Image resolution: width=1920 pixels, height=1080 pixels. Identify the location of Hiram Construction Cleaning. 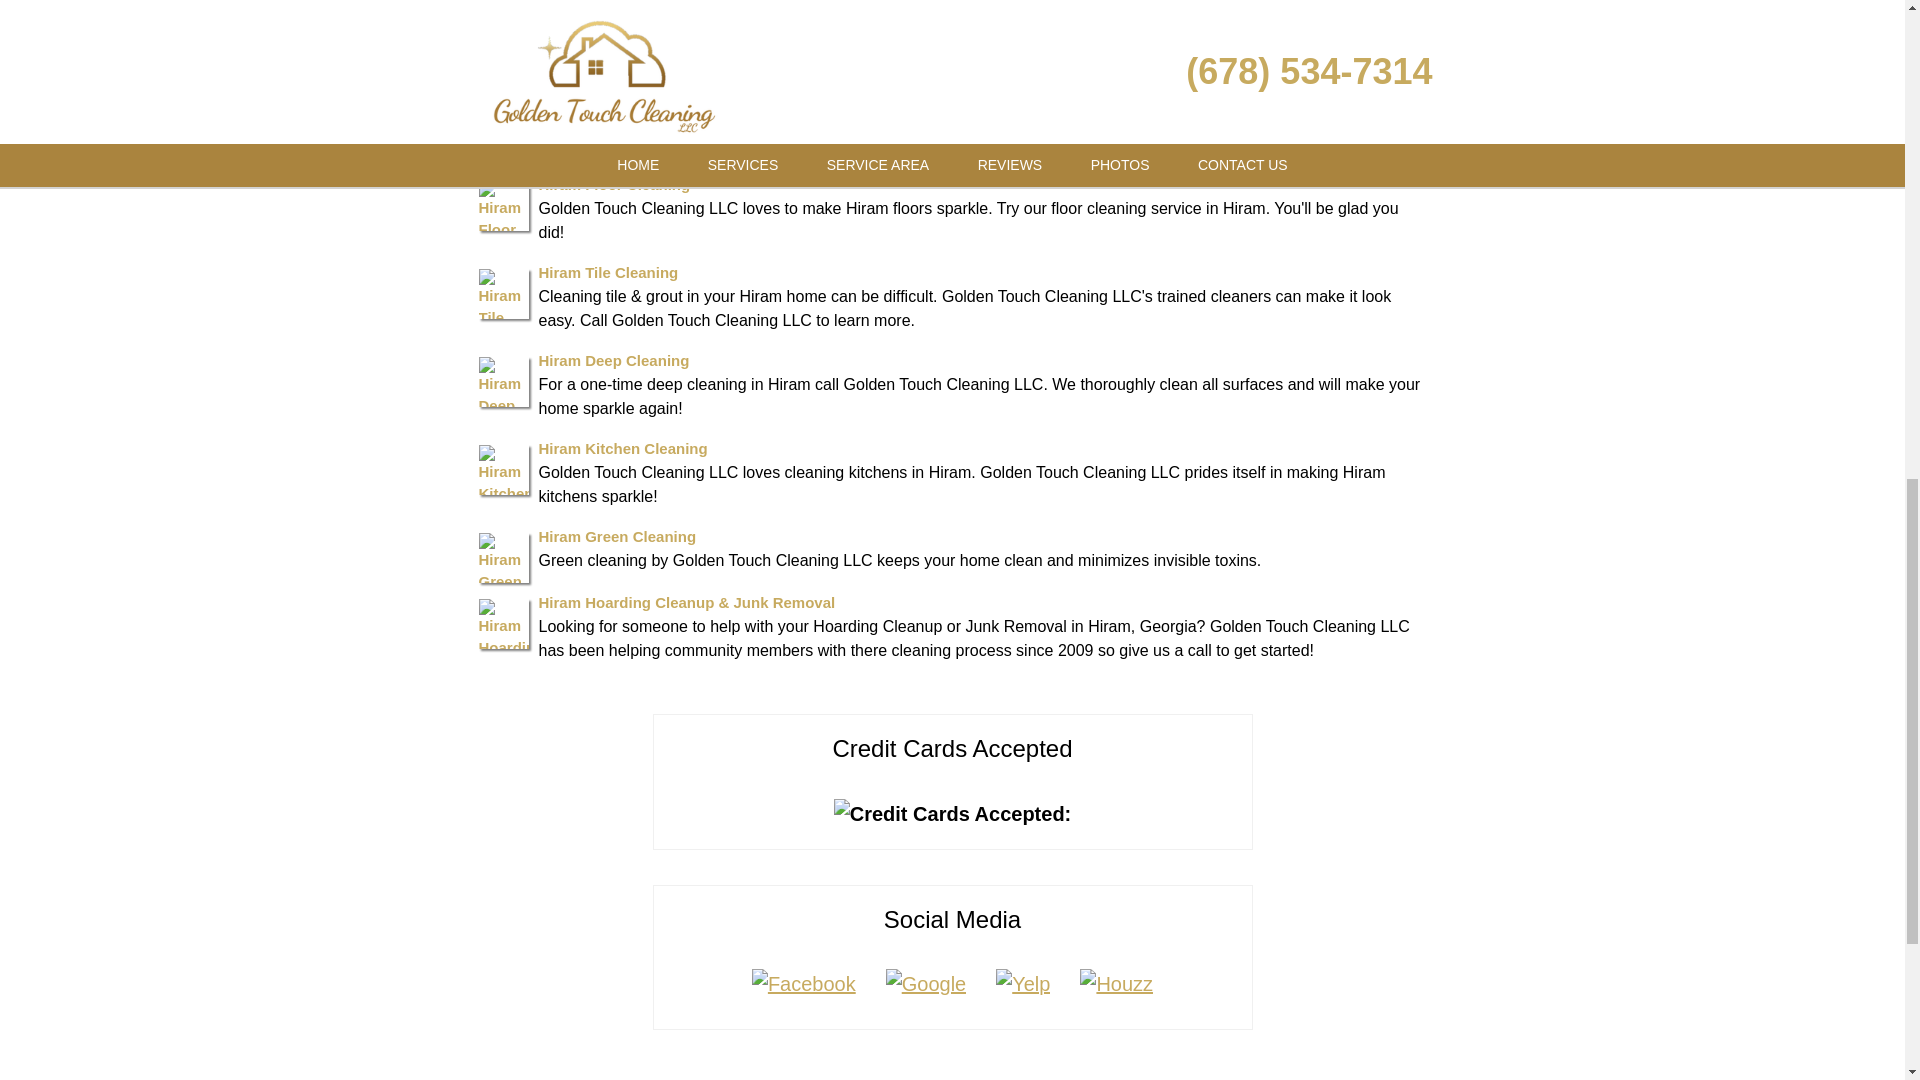
(642, 96).